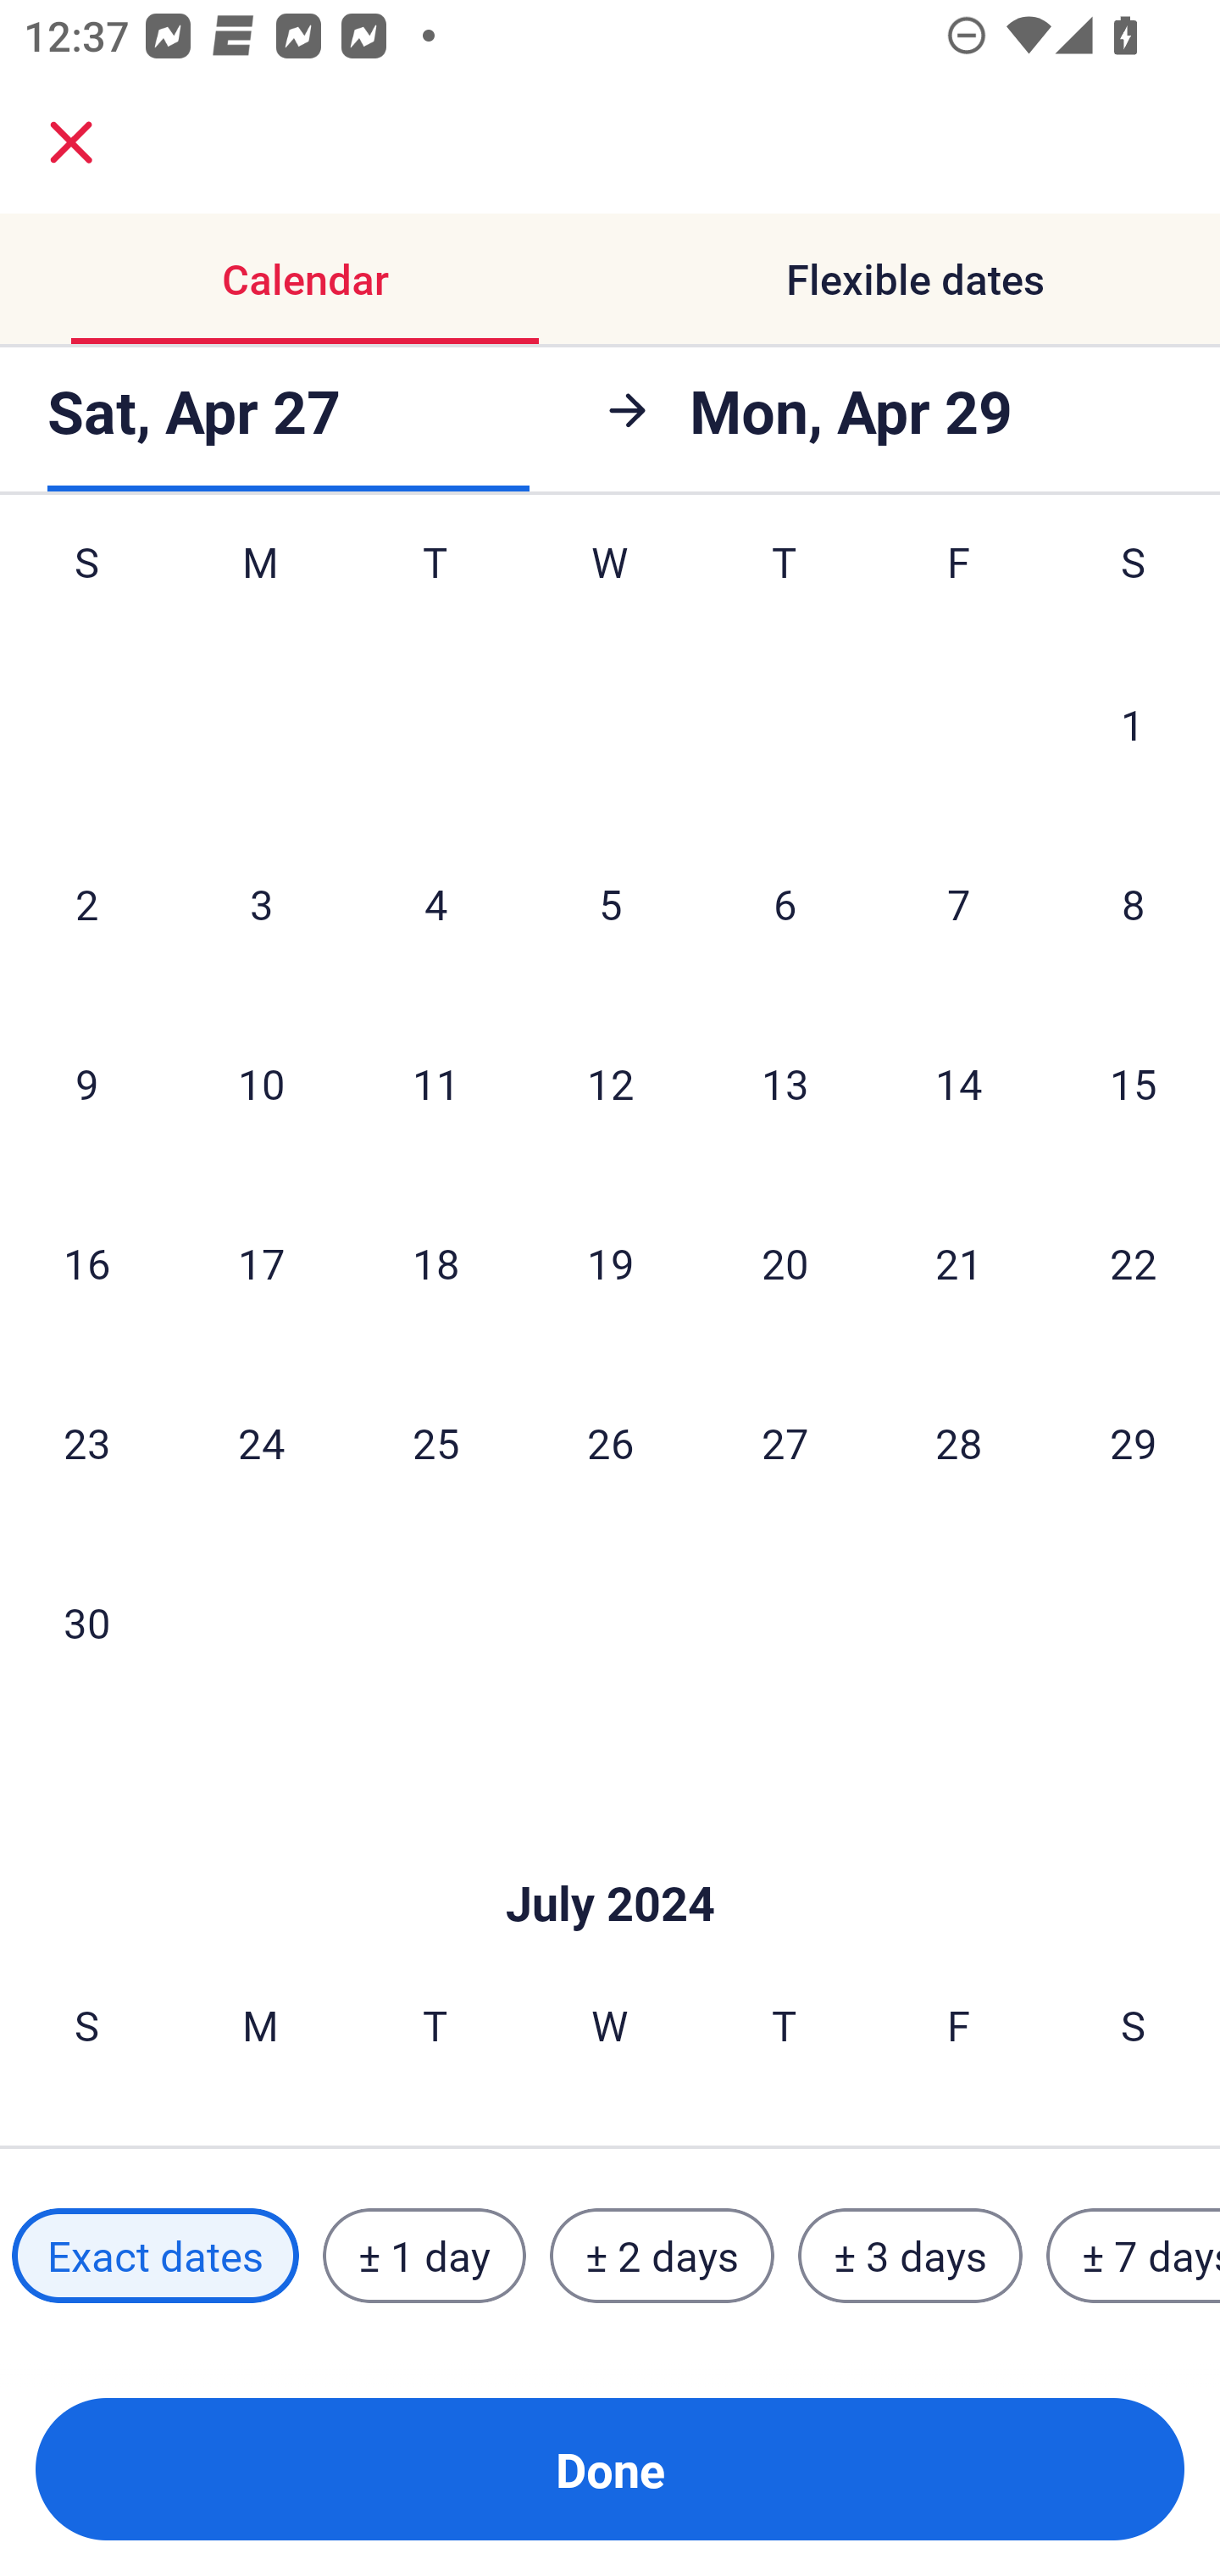 Image resolution: width=1220 pixels, height=2576 pixels. Describe the element at coordinates (959, 1083) in the screenshot. I see `14 Friday, June 14, 2024` at that location.